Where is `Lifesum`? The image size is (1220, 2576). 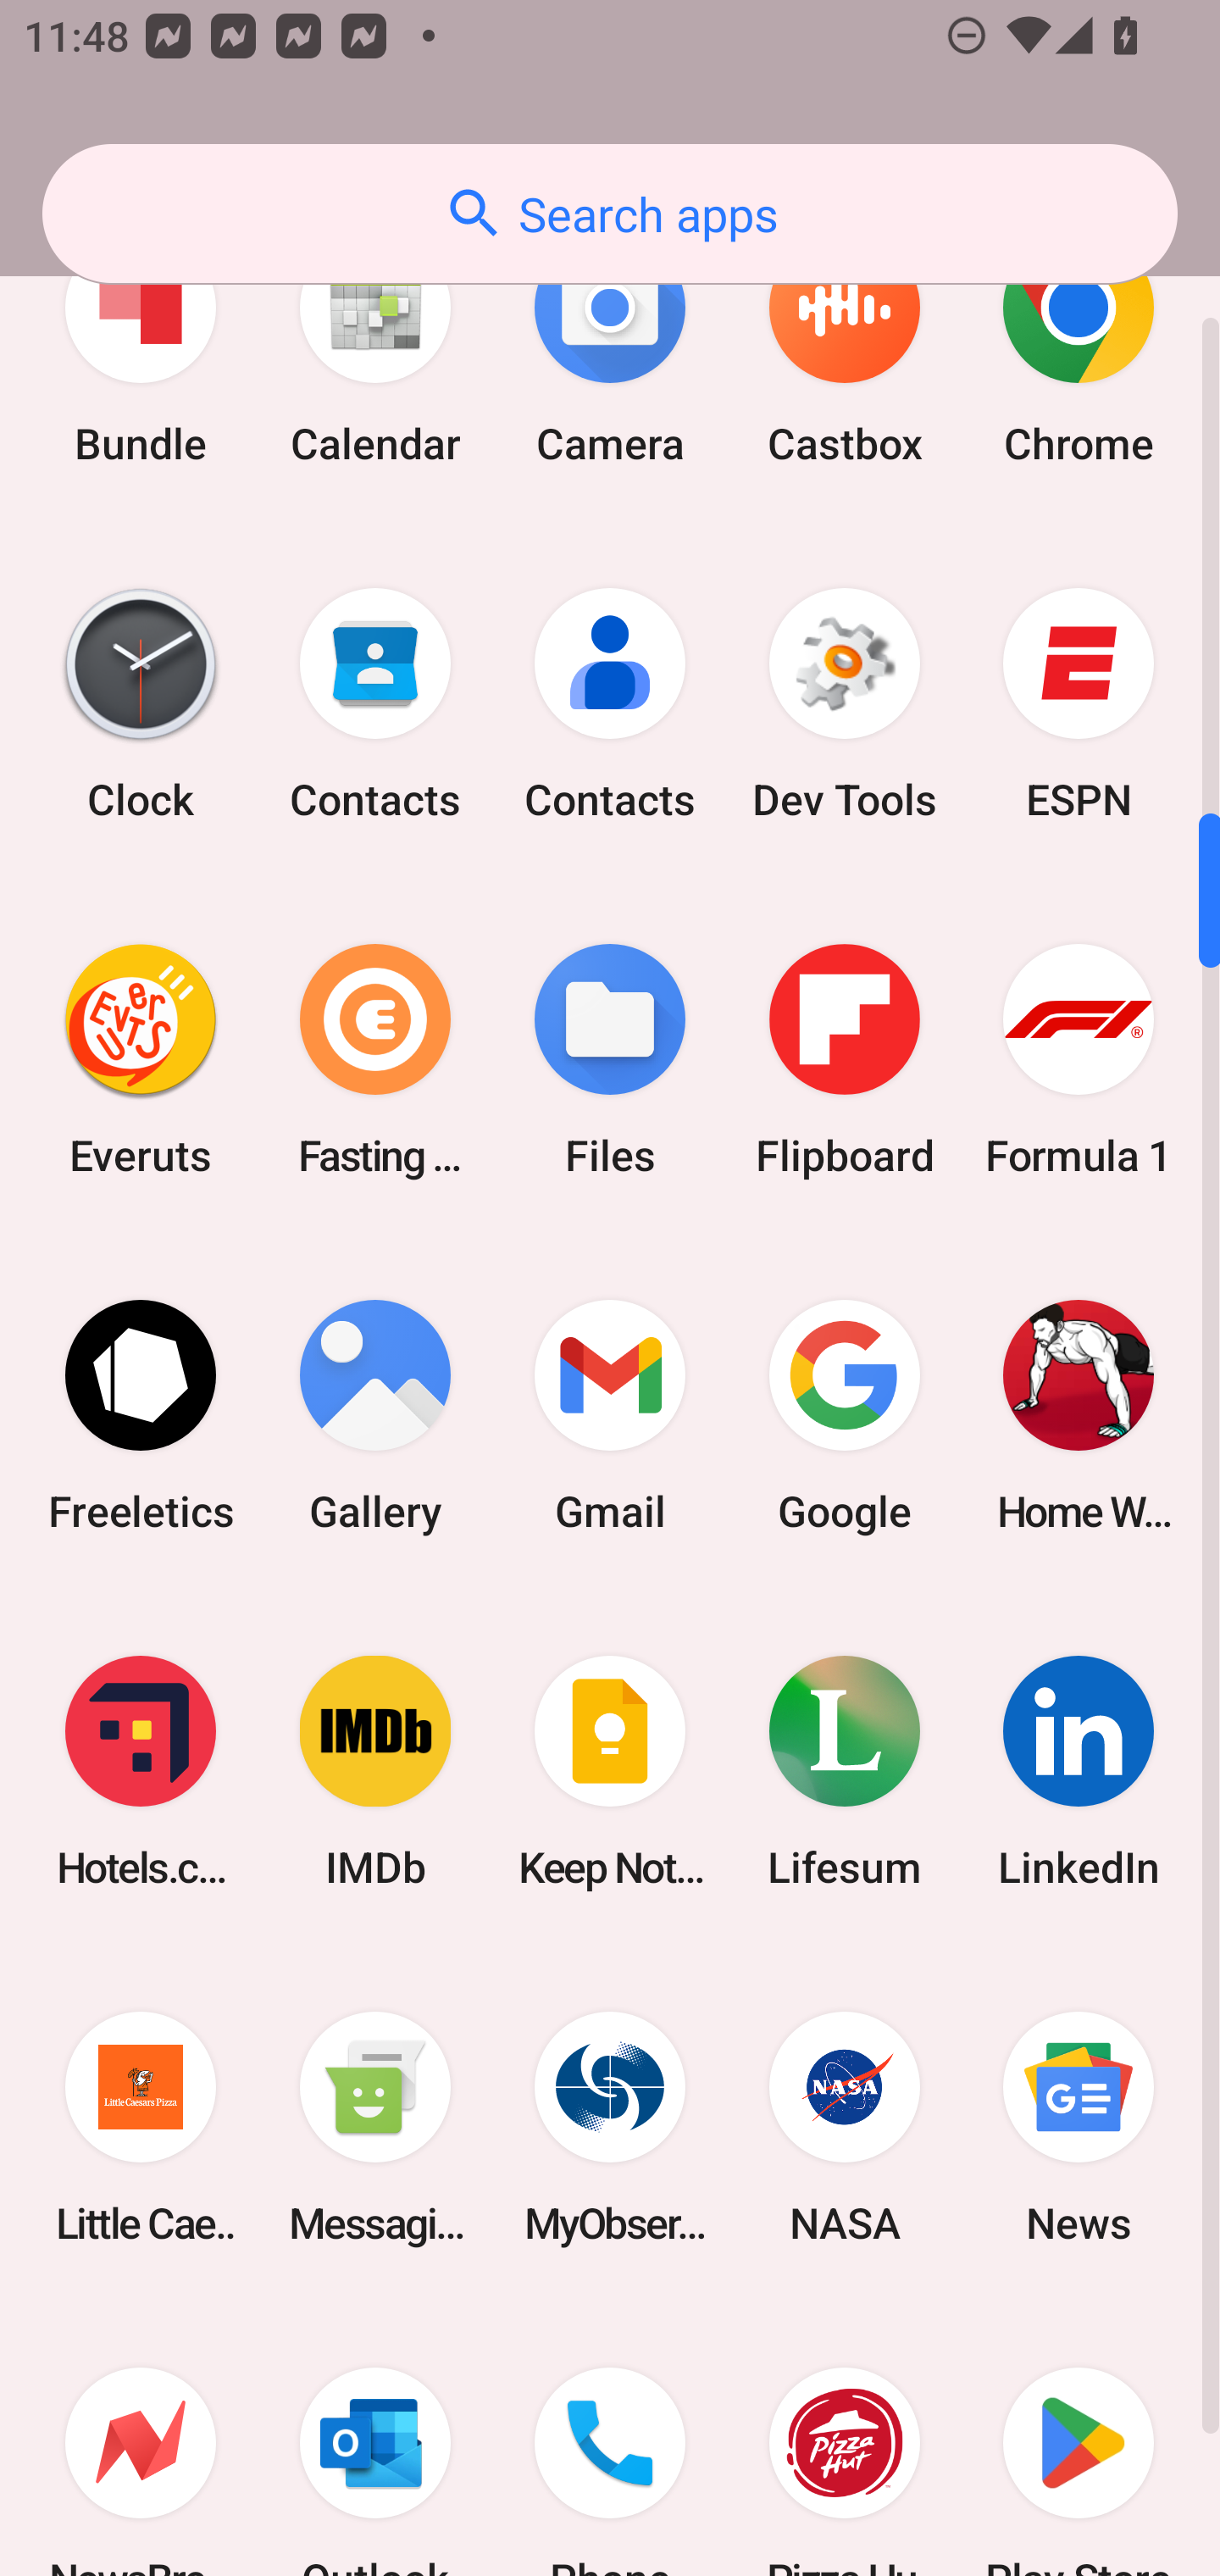 Lifesum is located at coordinates (844, 1772).